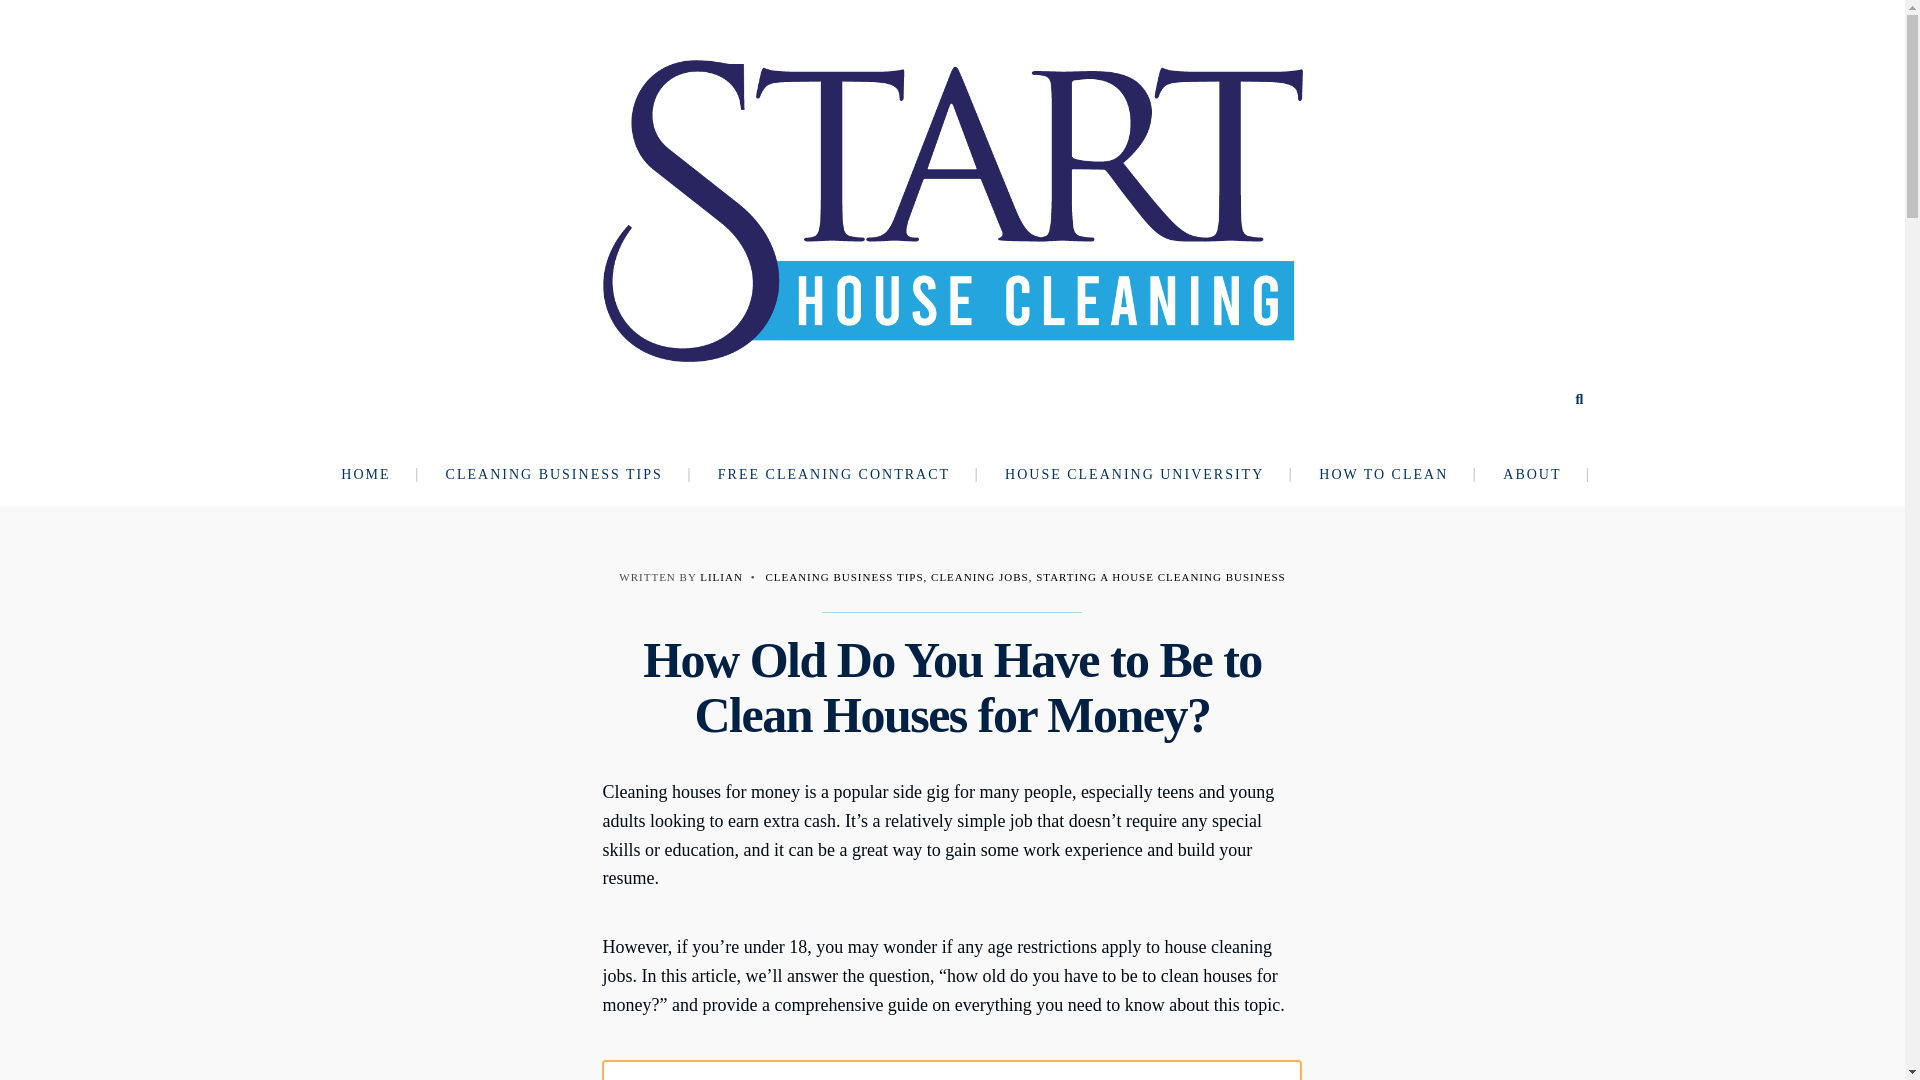  What do you see at coordinates (844, 577) in the screenshot?
I see `CLEANING BUSINESS TIPS` at bounding box center [844, 577].